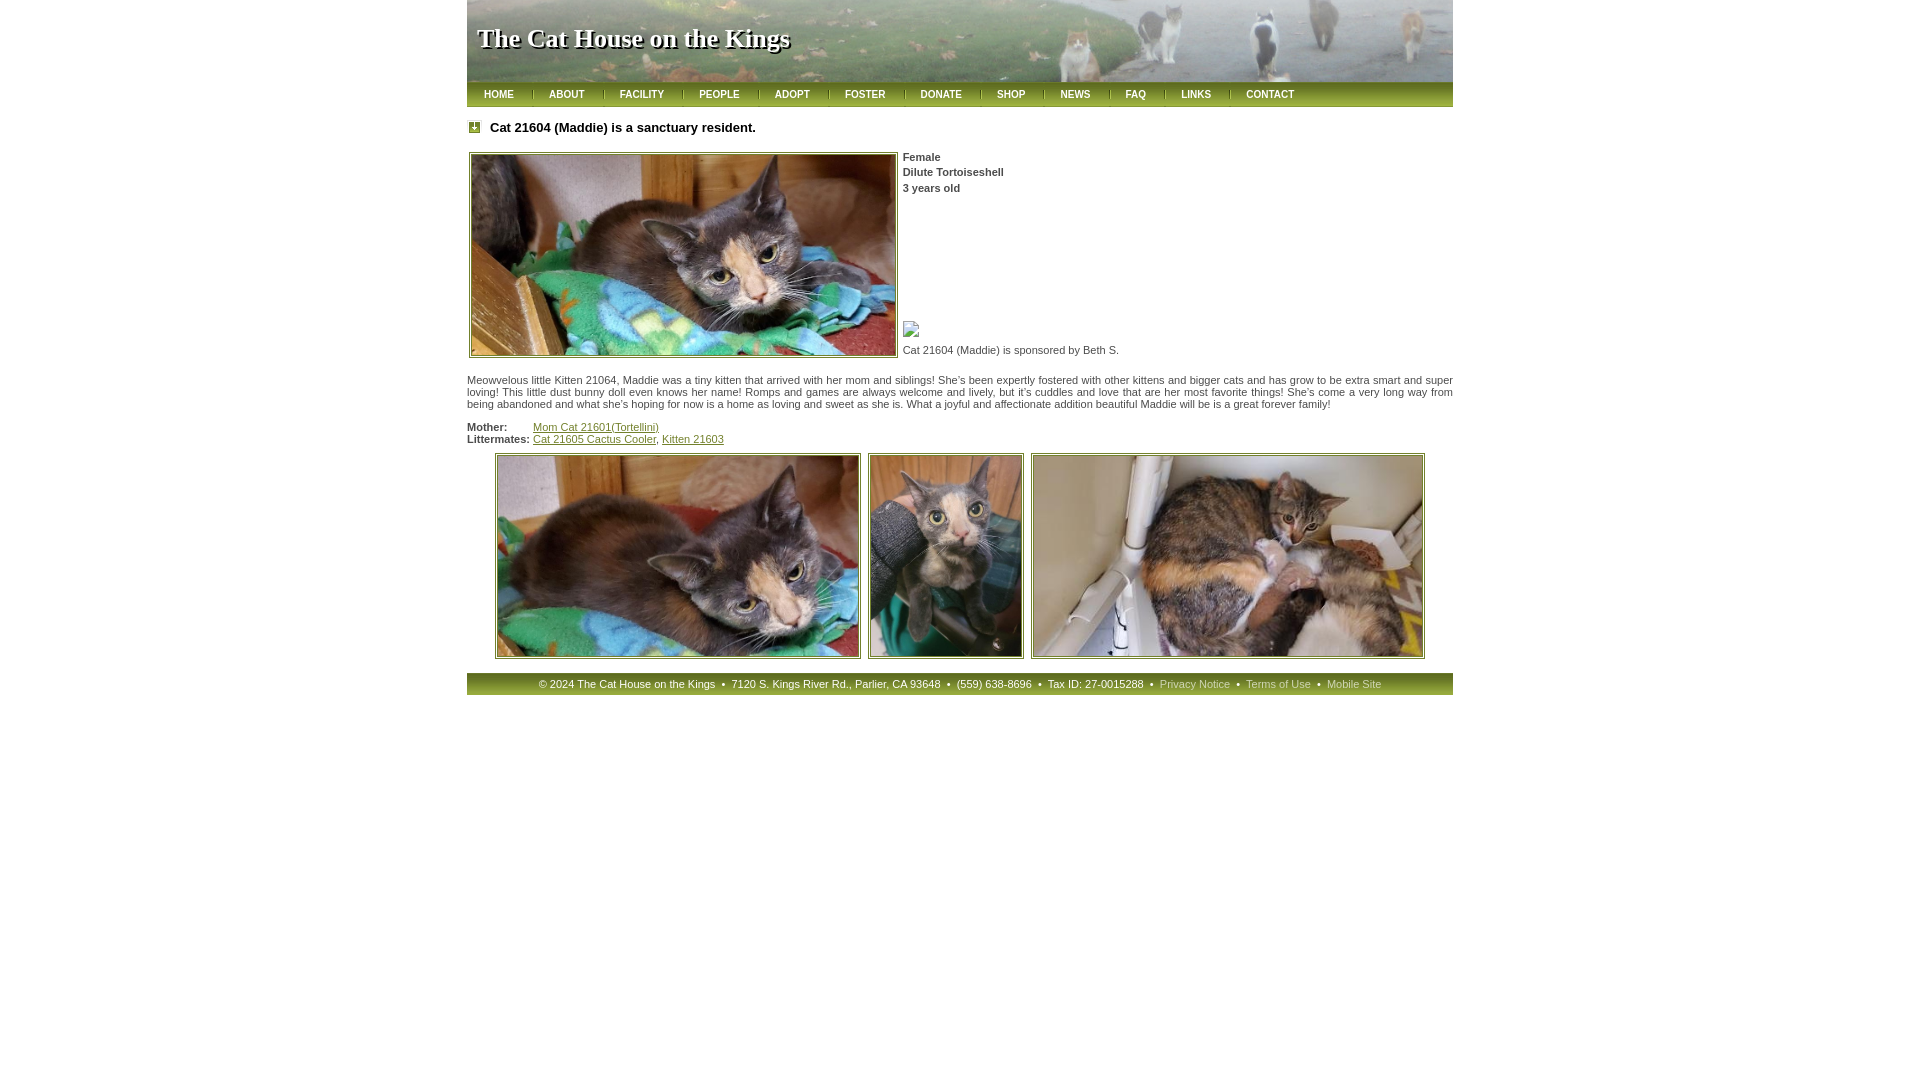  What do you see at coordinates (1074, 95) in the screenshot?
I see `News` at bounding box center [1074, 95].